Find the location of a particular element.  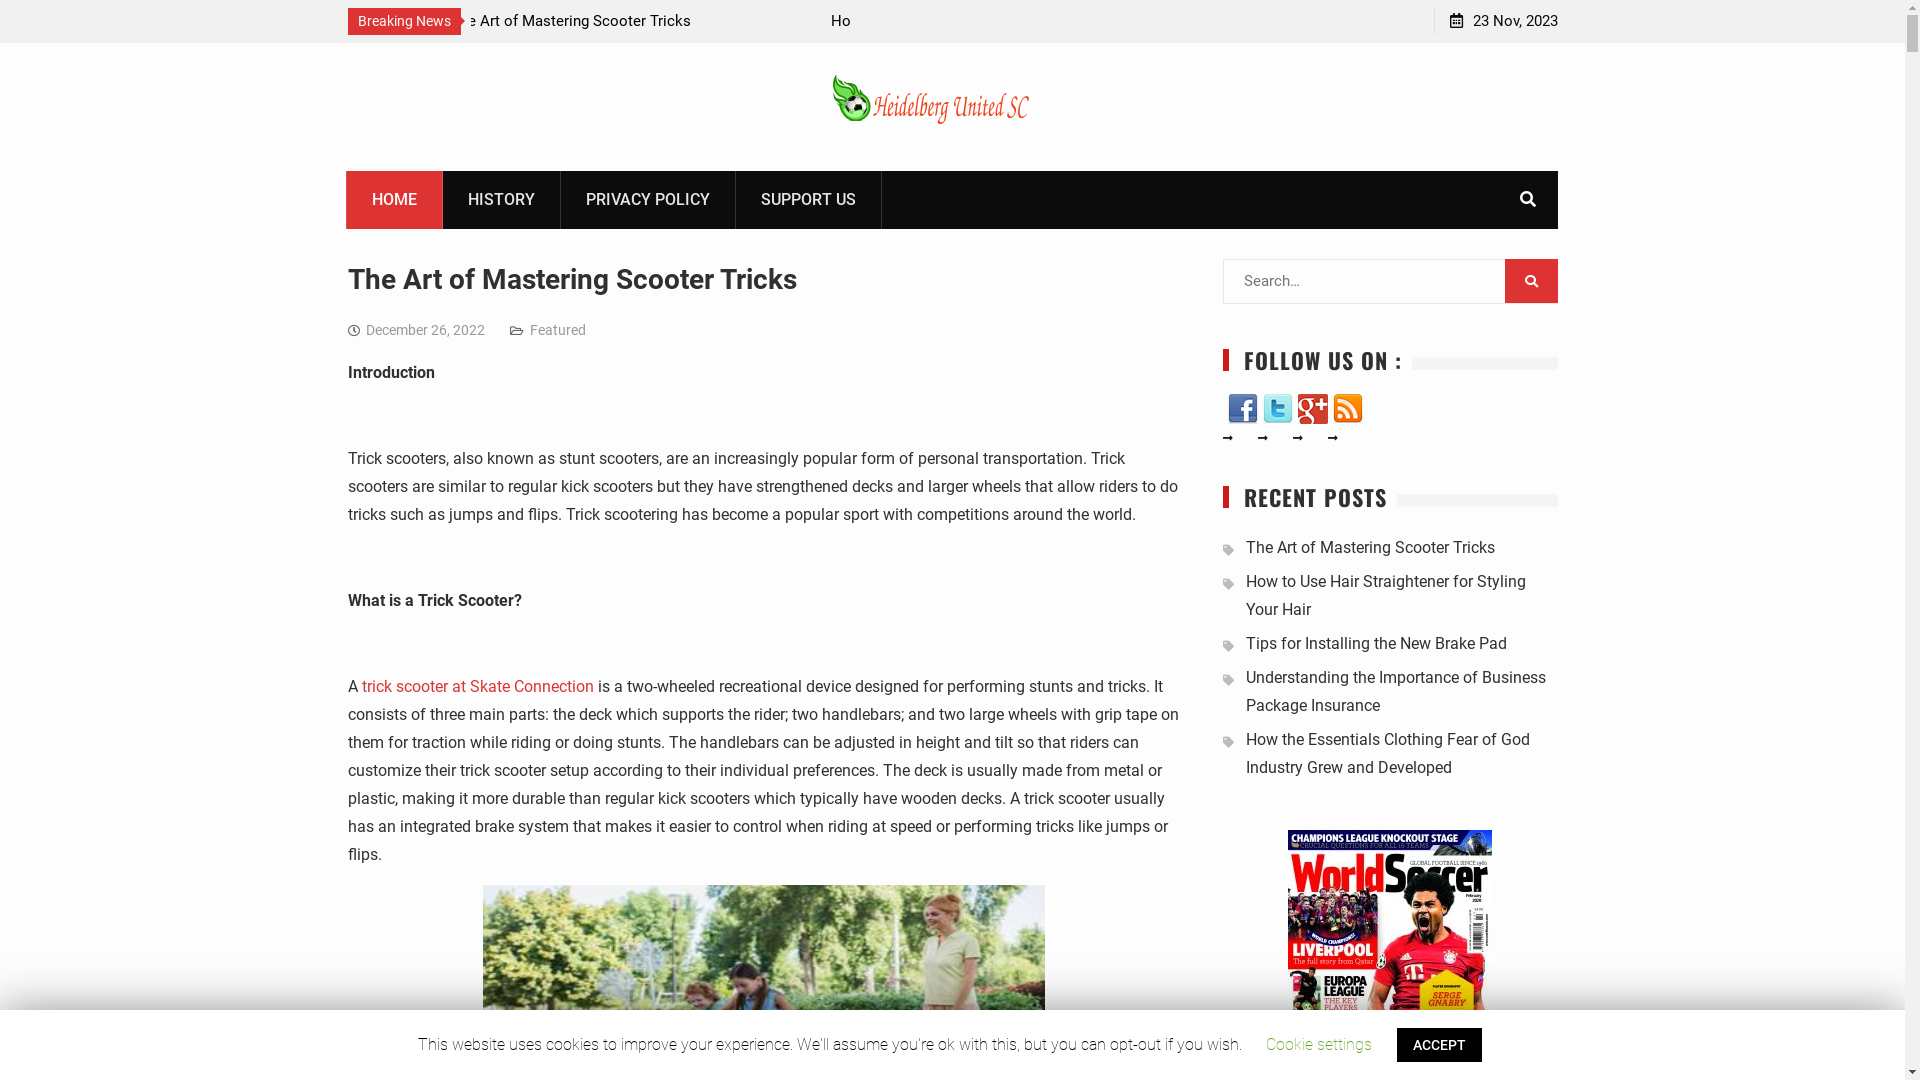

Understanding the Importance of Business Package Insurance is located at coordinates (280, 34).